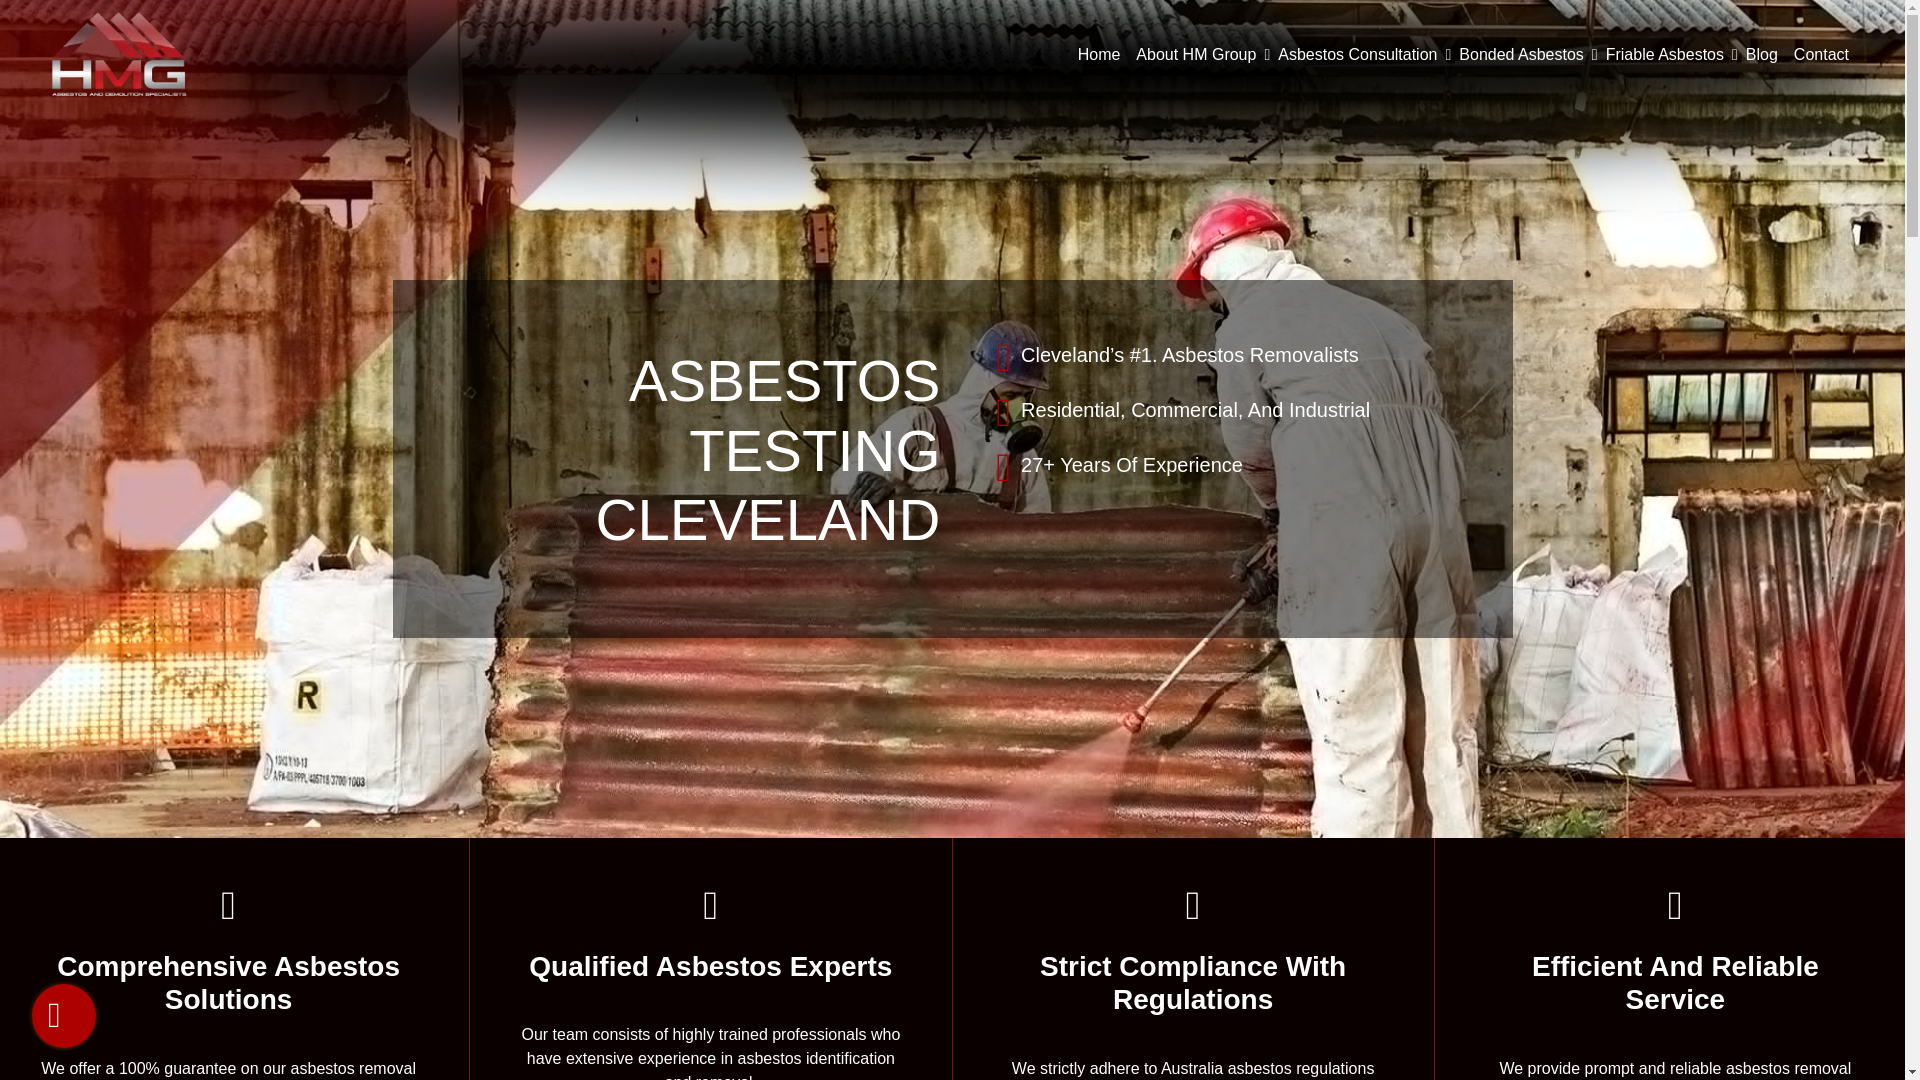  Describe the element at coordinates (1761, 54) in the screenshot. I see `Blog` at that location.